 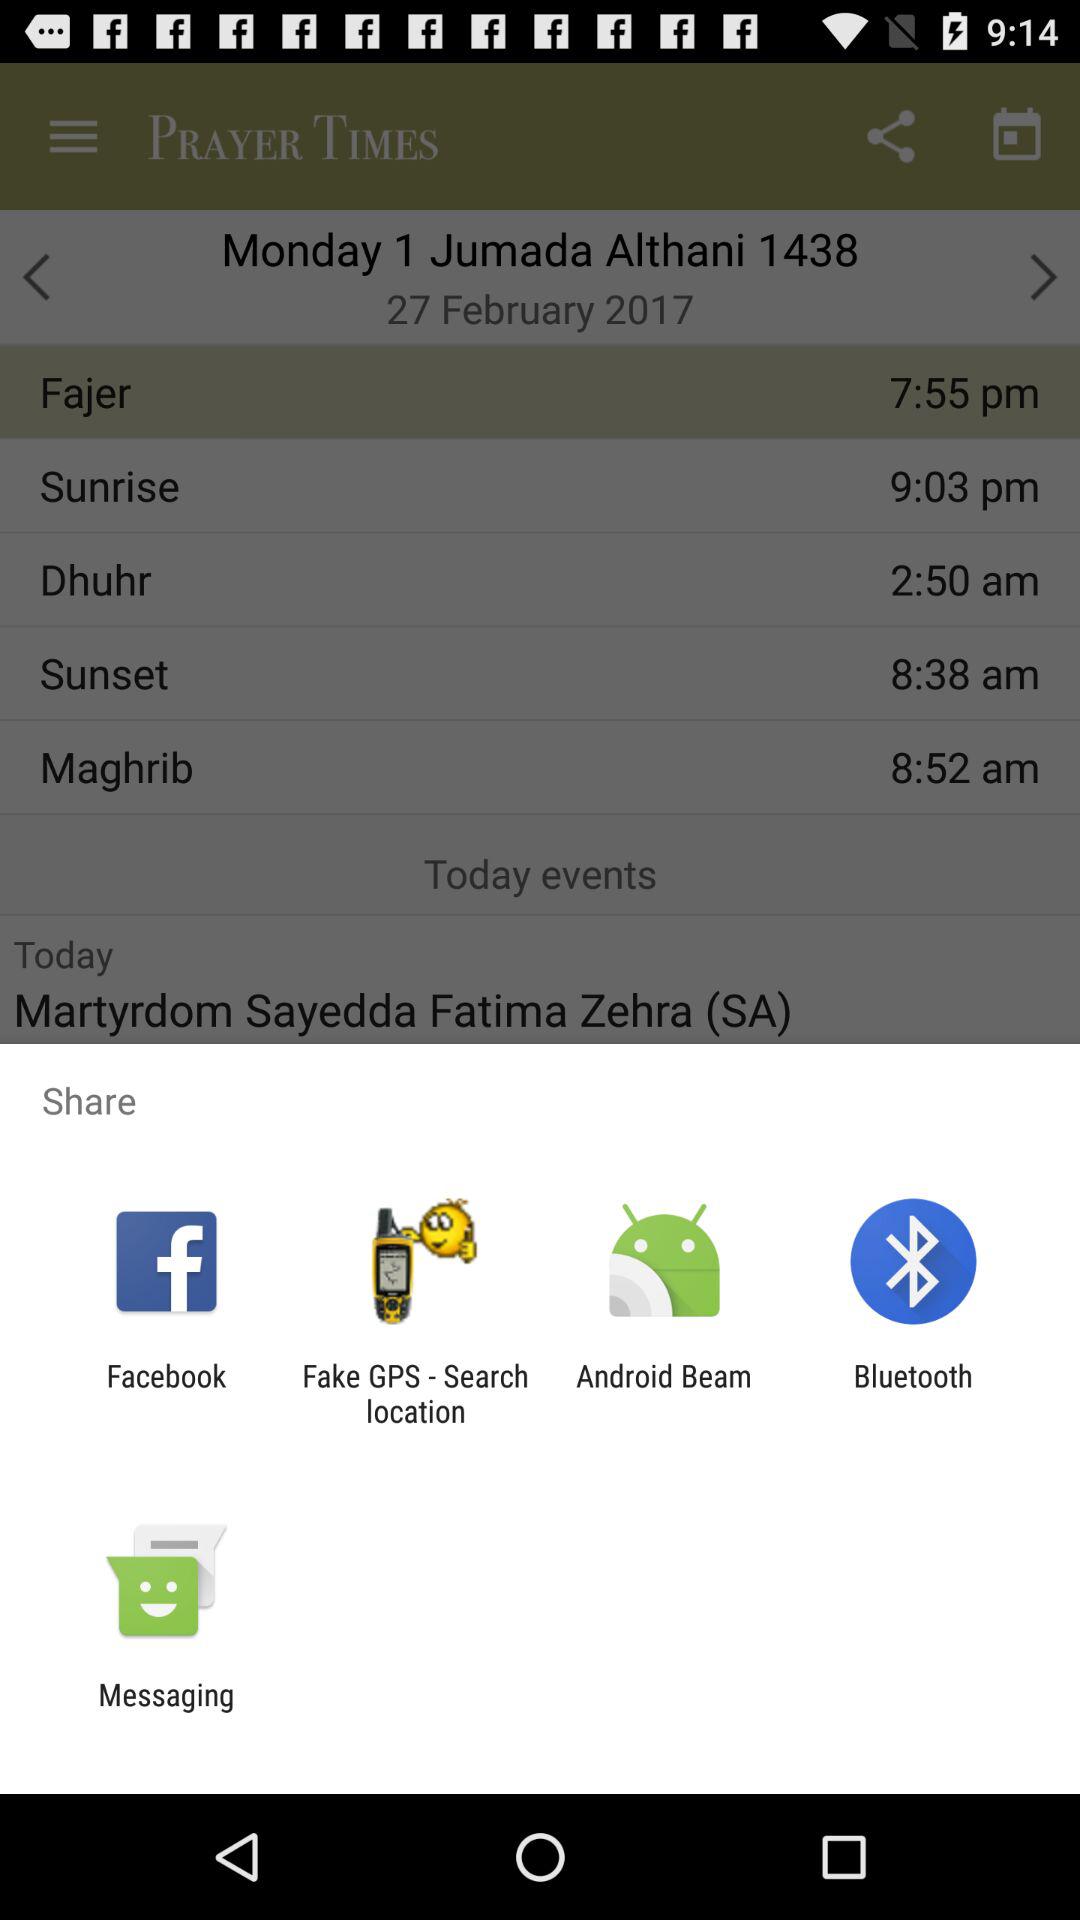 I want to click on choose the app to the right of fake gps search, so click(x=664, y=1393).